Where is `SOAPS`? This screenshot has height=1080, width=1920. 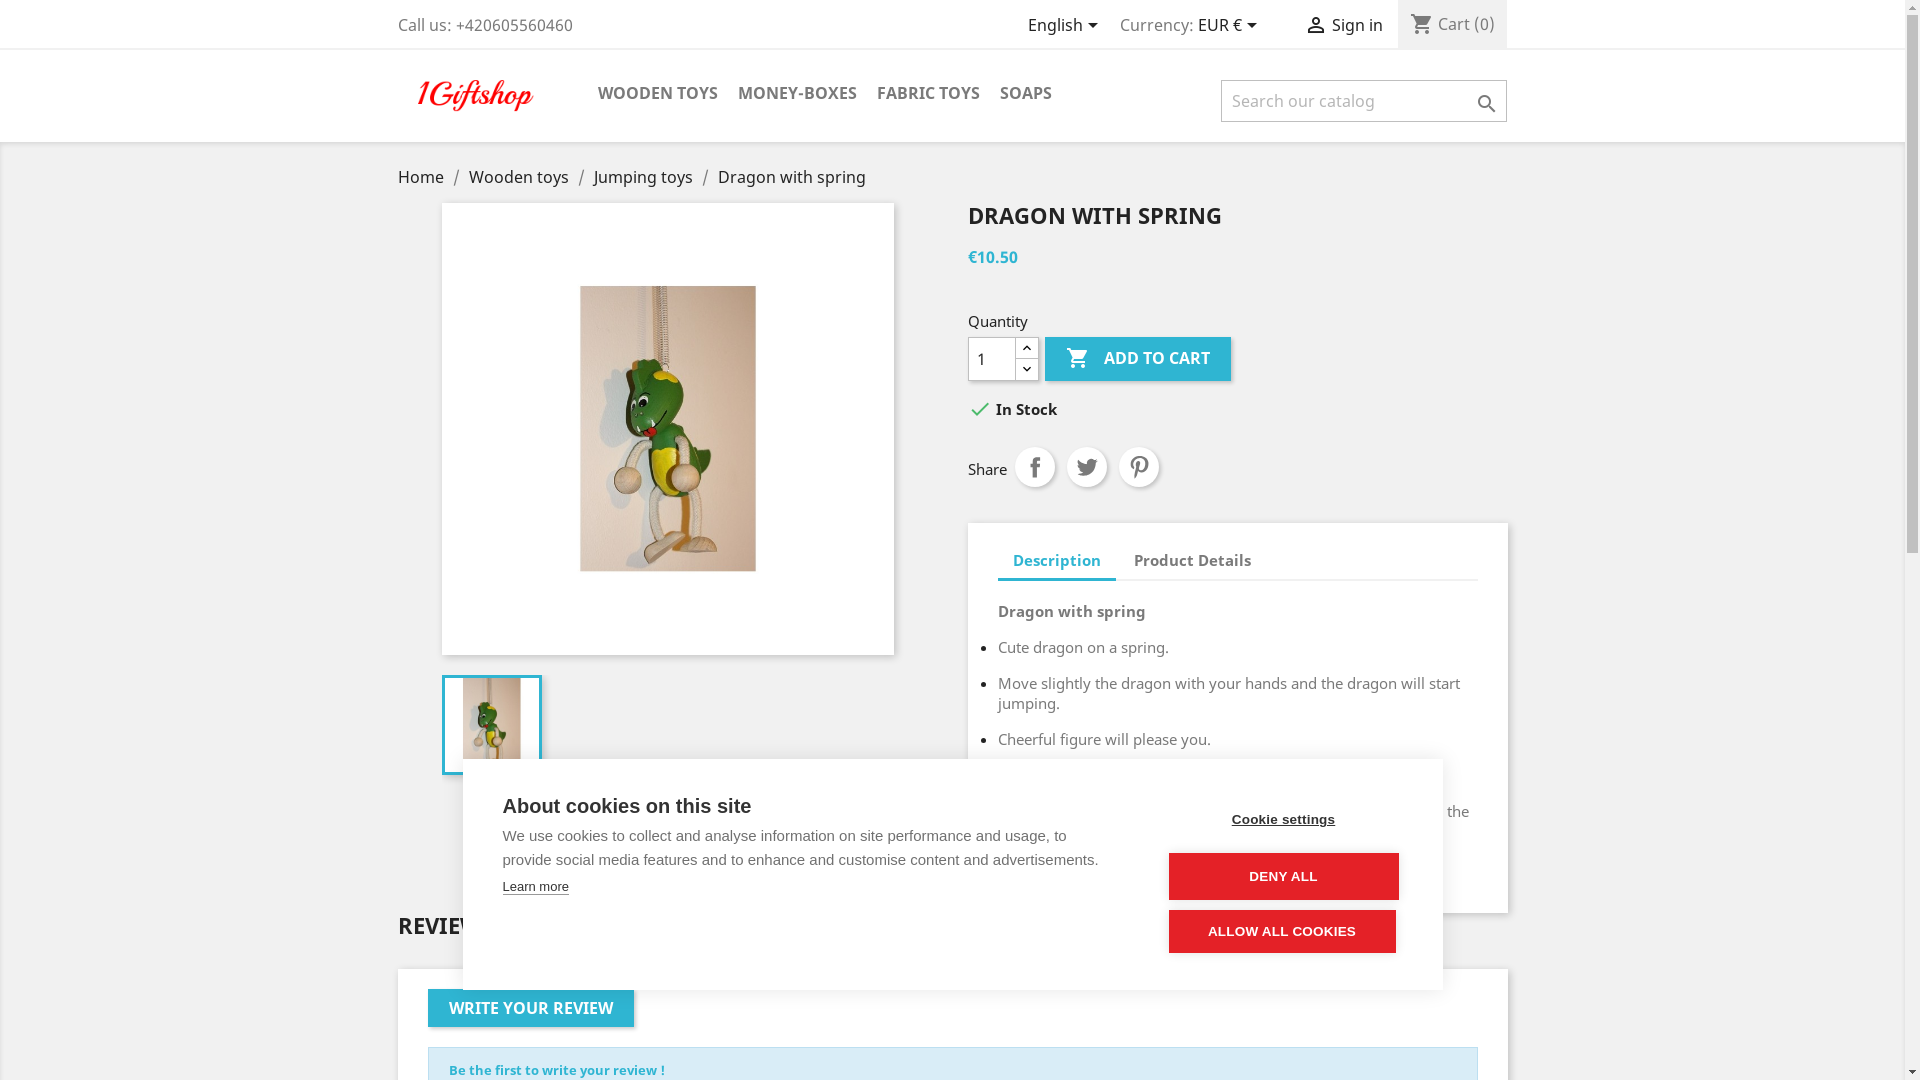
SOAPS is located at coordinates (1026, 94).